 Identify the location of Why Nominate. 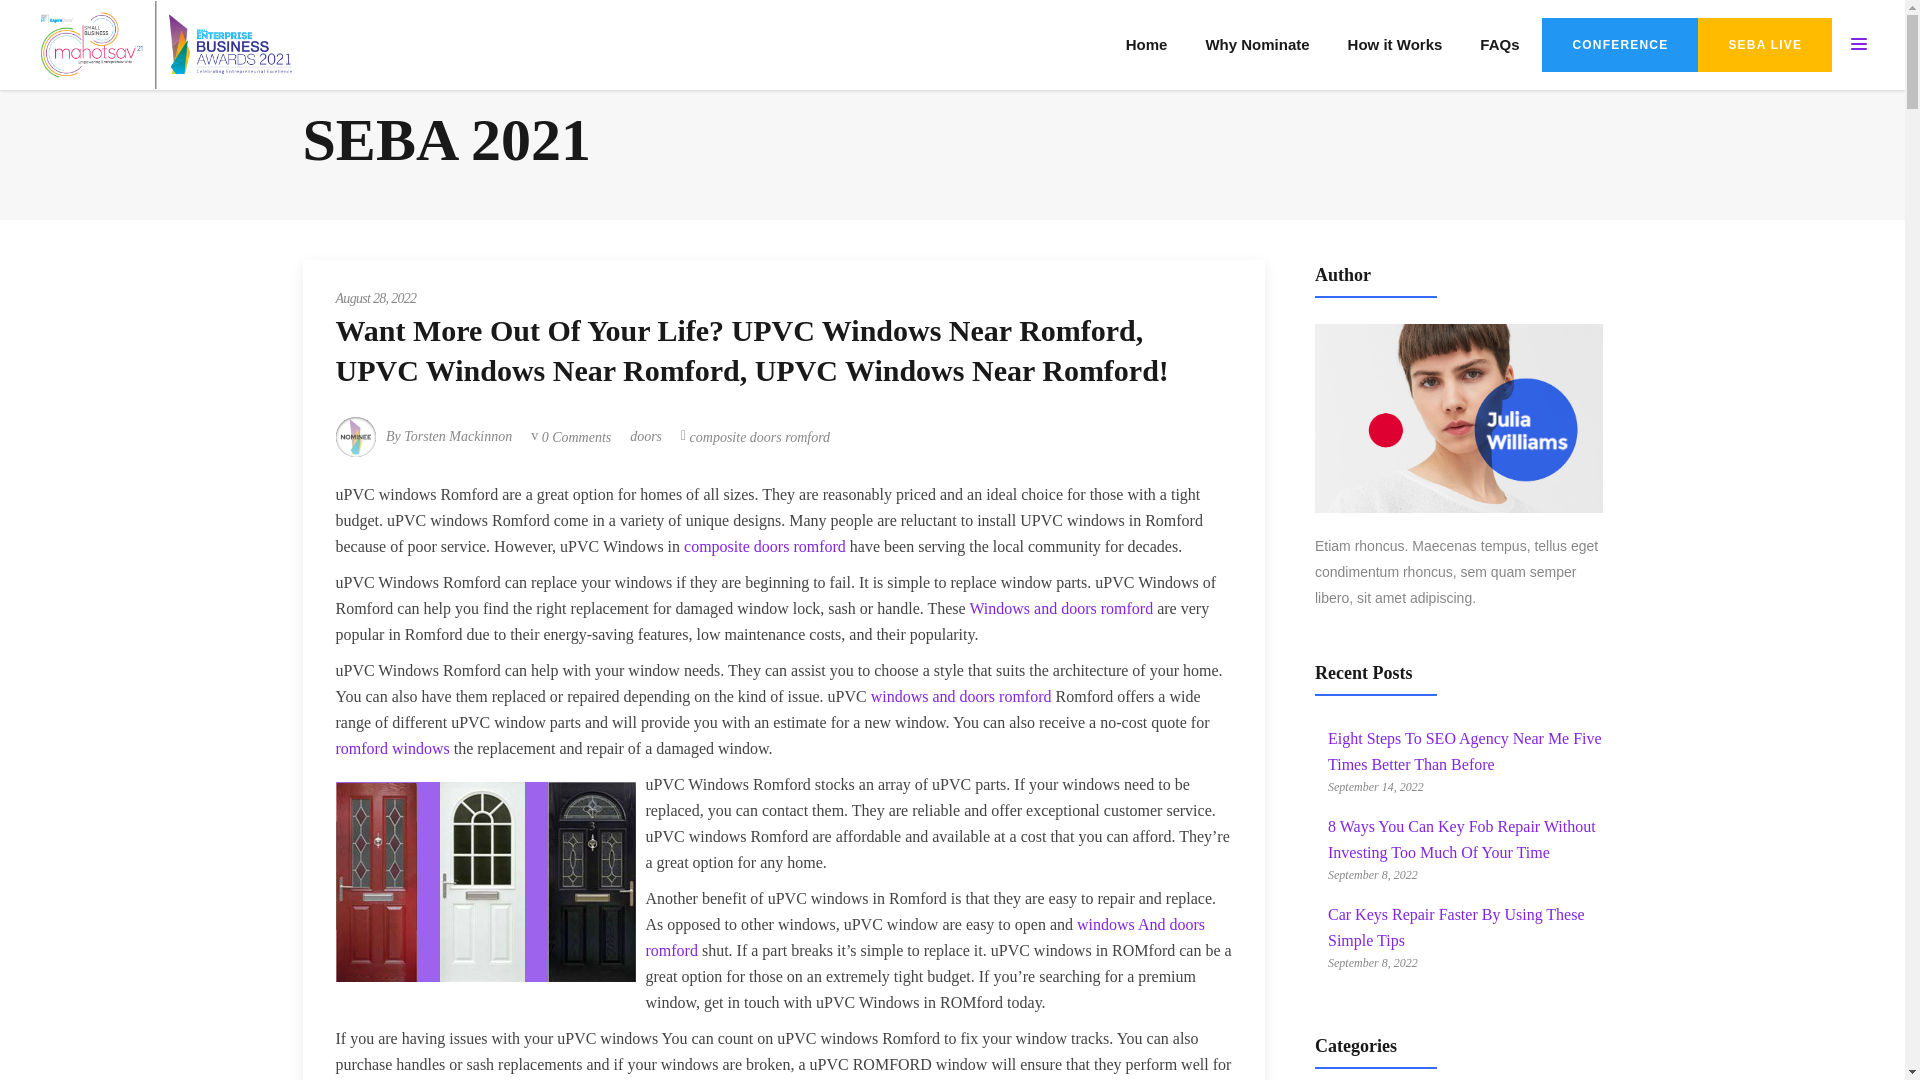
(1257, 44).